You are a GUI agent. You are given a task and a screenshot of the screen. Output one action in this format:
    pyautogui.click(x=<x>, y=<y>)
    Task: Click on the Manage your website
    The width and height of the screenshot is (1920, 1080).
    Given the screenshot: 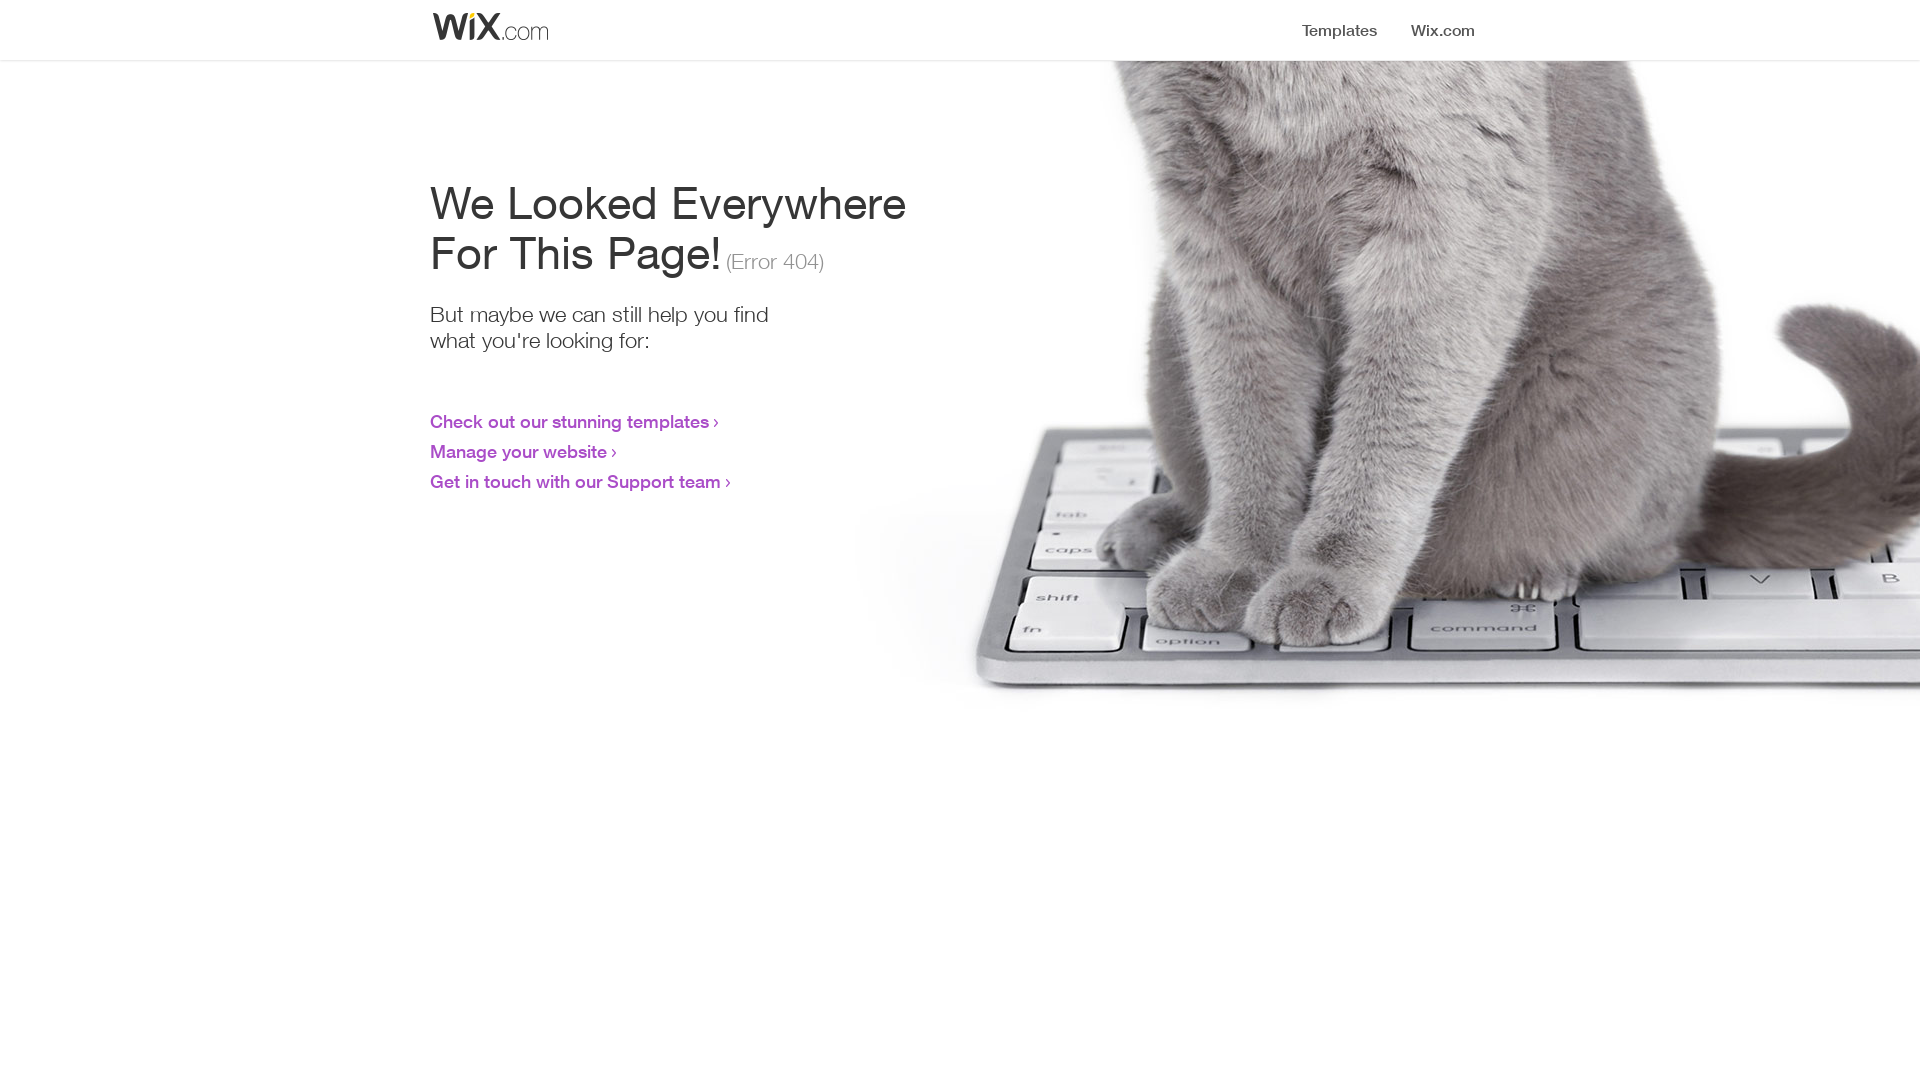 What is the action you would take?
    pyautogui.click(x=518, y=451)
    